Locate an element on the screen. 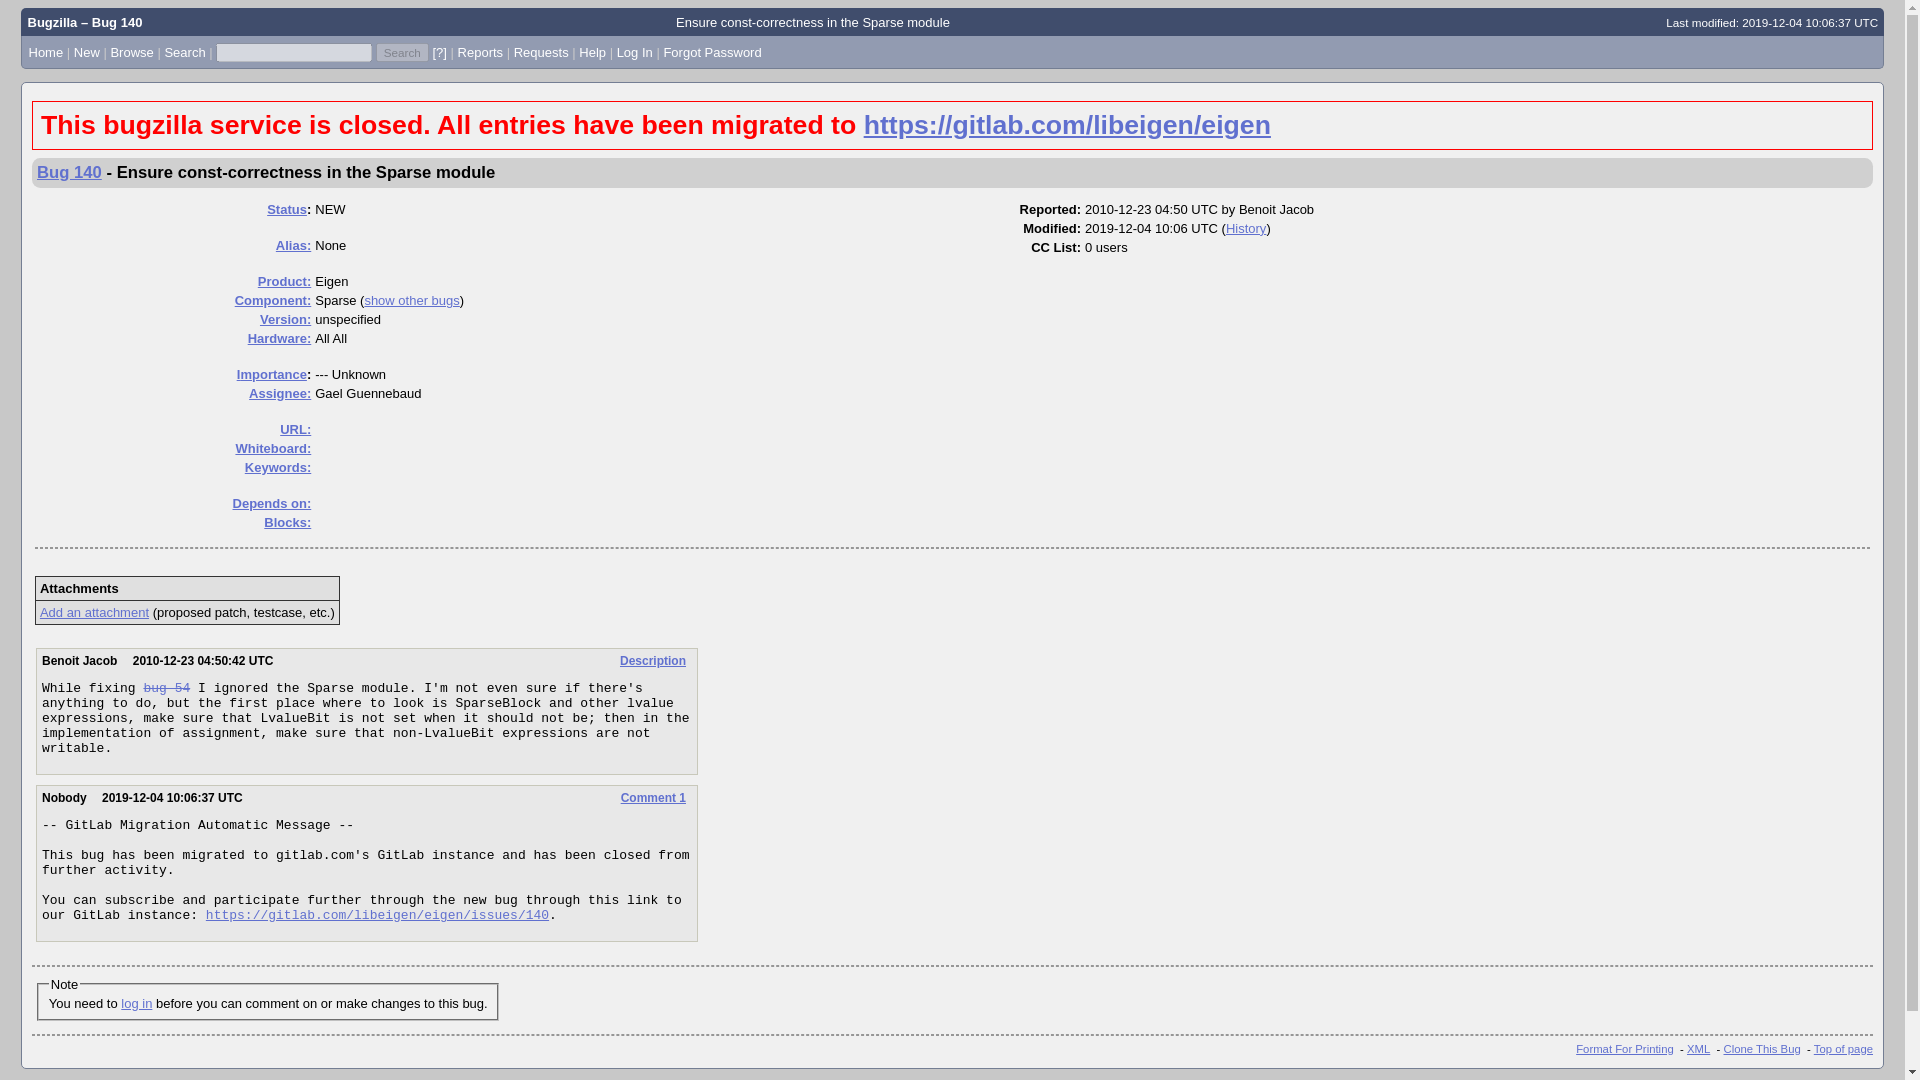 The width and height of the screenshot is (1920, 1080). Keywords: is located at coordinates (278, 468).